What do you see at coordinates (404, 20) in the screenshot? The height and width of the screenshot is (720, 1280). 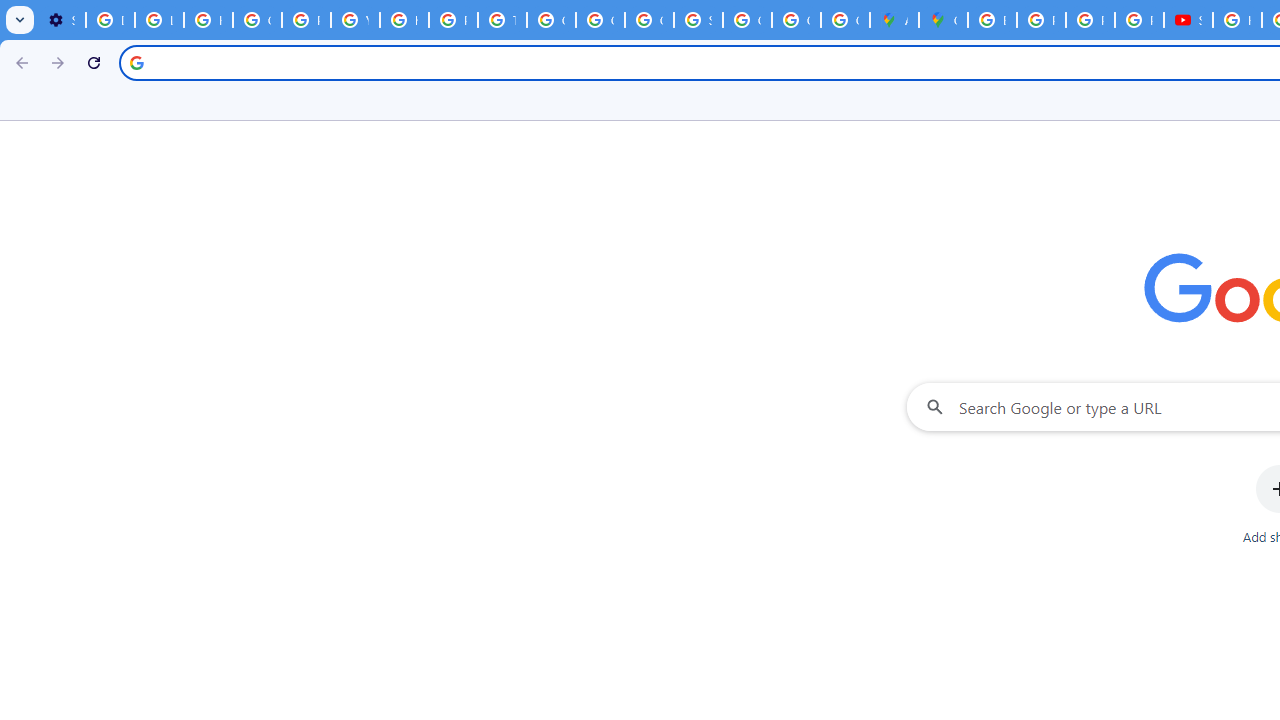 I see `https://scholar.google.com/` at bounding box center [404, 20].